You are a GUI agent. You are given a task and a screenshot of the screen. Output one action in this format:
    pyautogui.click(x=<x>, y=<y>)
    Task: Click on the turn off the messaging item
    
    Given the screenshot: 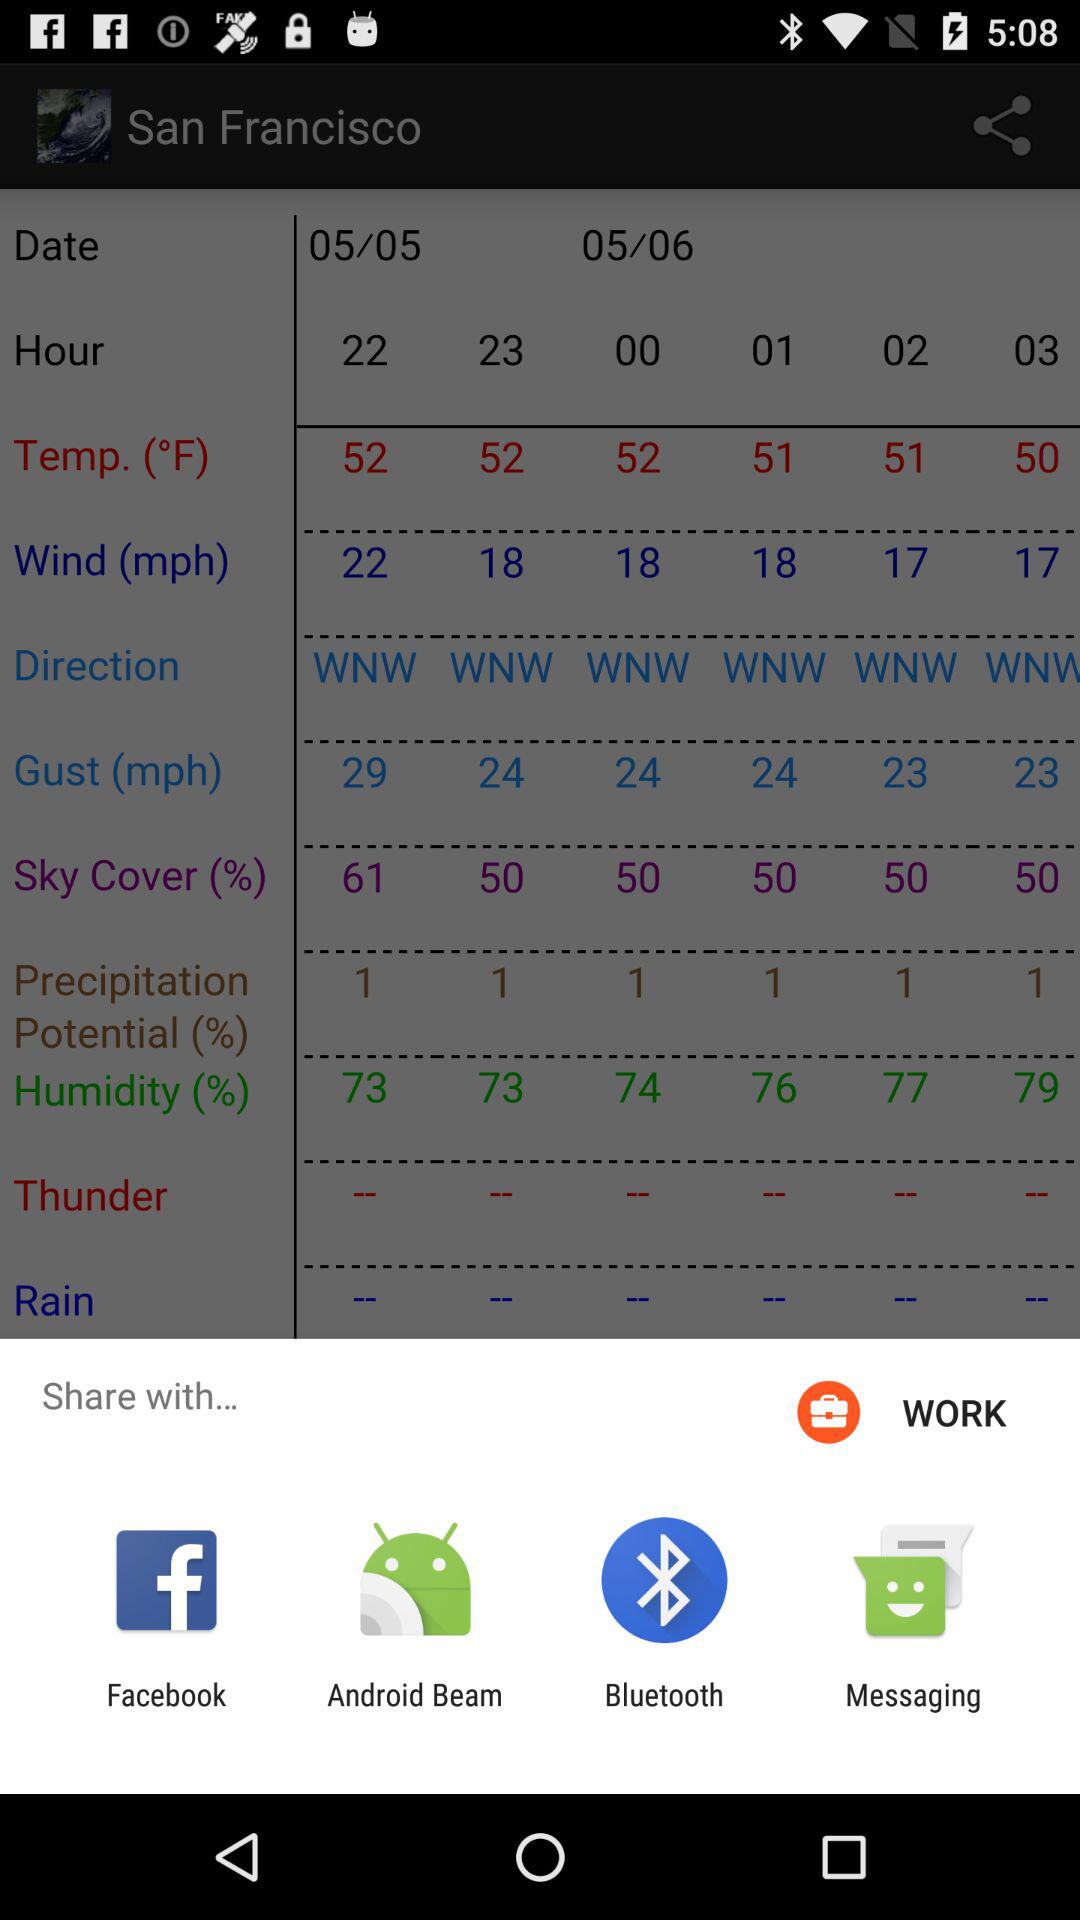 What is the action you would take?
    pyautogui.click(x=913, y=1712)
    